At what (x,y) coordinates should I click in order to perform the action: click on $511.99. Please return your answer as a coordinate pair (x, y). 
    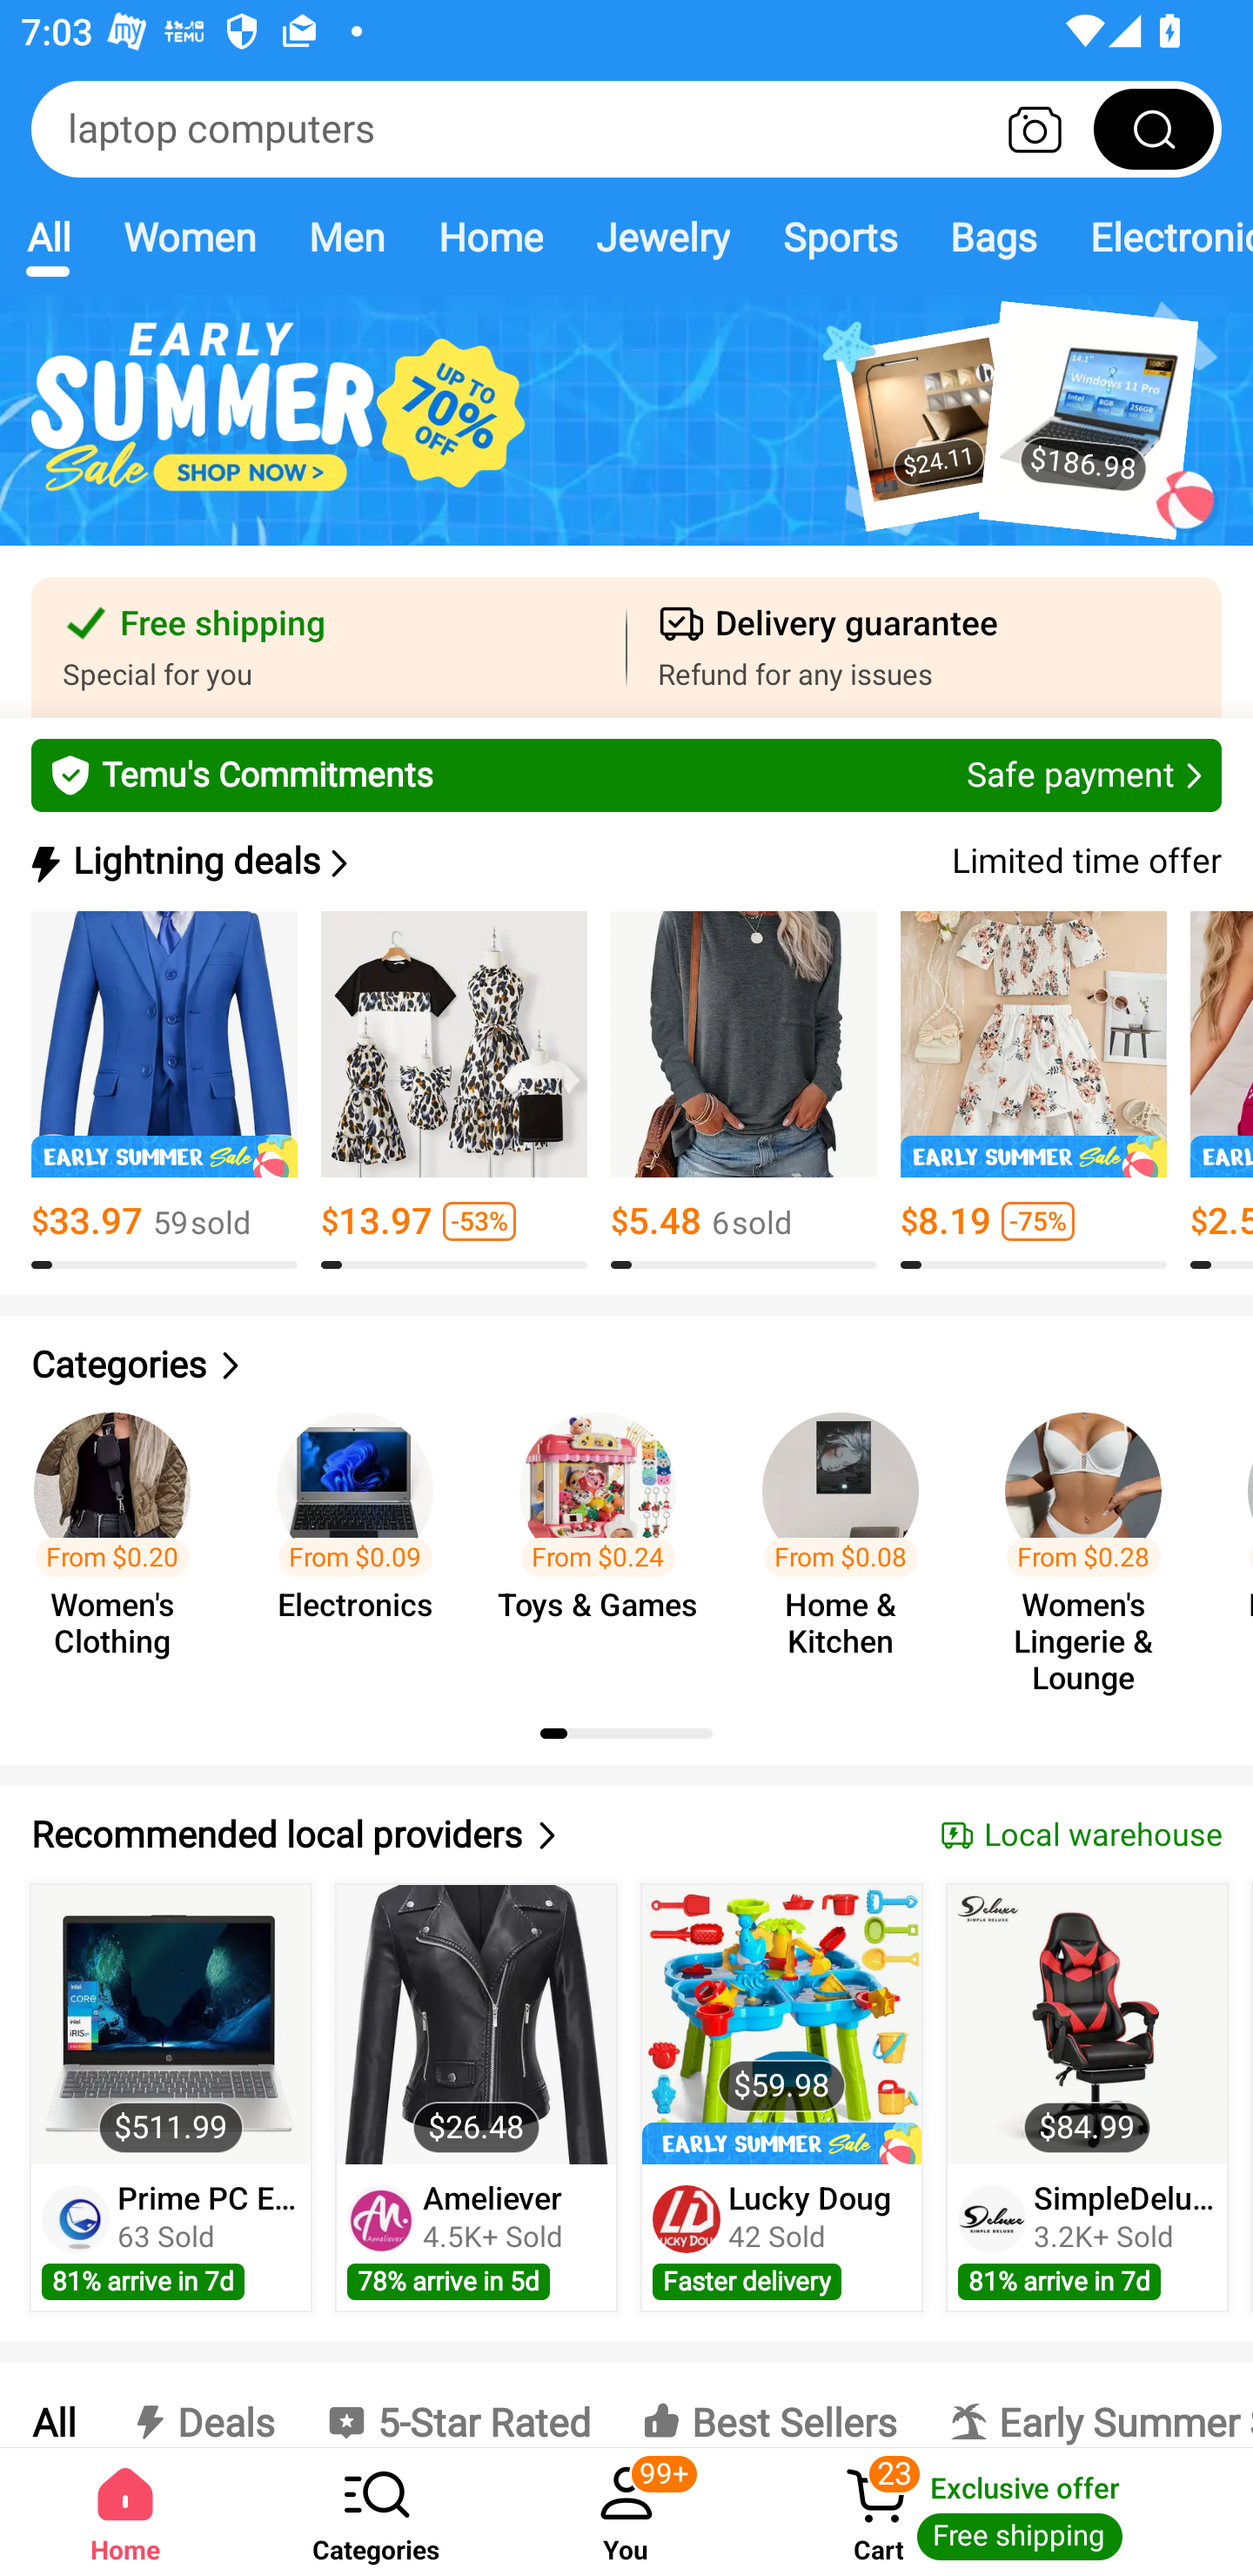
    Looking at the image, I should click on (171, 2024).